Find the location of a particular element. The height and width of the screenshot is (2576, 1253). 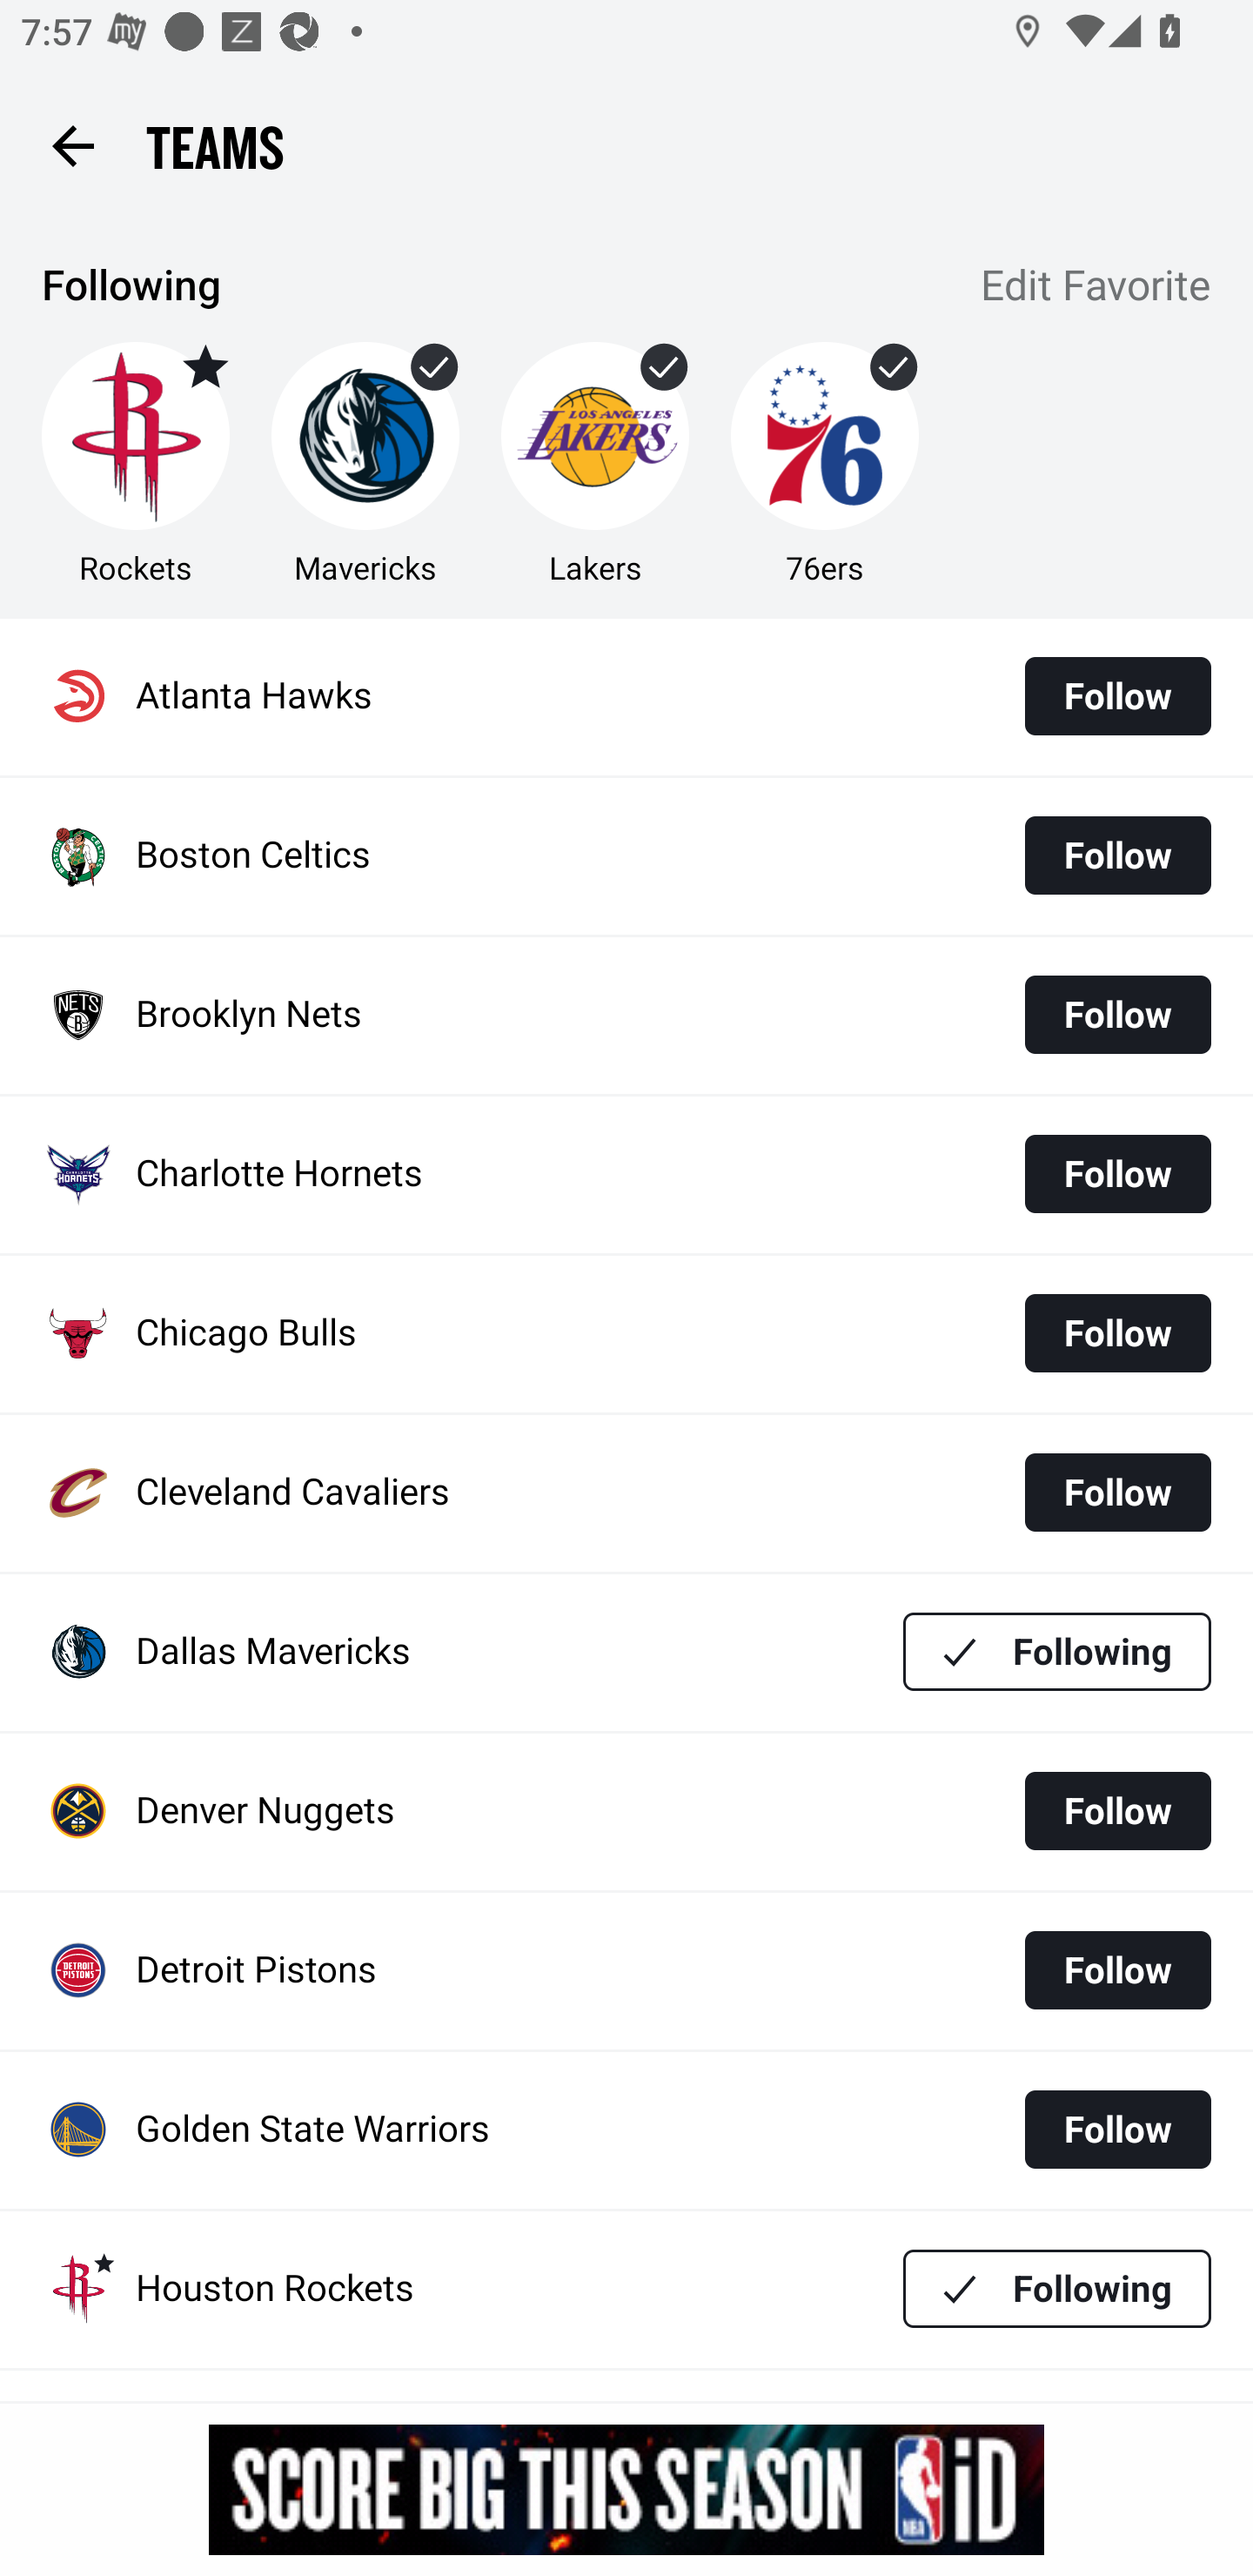

Follow is located at coordinates (1117, 1970).